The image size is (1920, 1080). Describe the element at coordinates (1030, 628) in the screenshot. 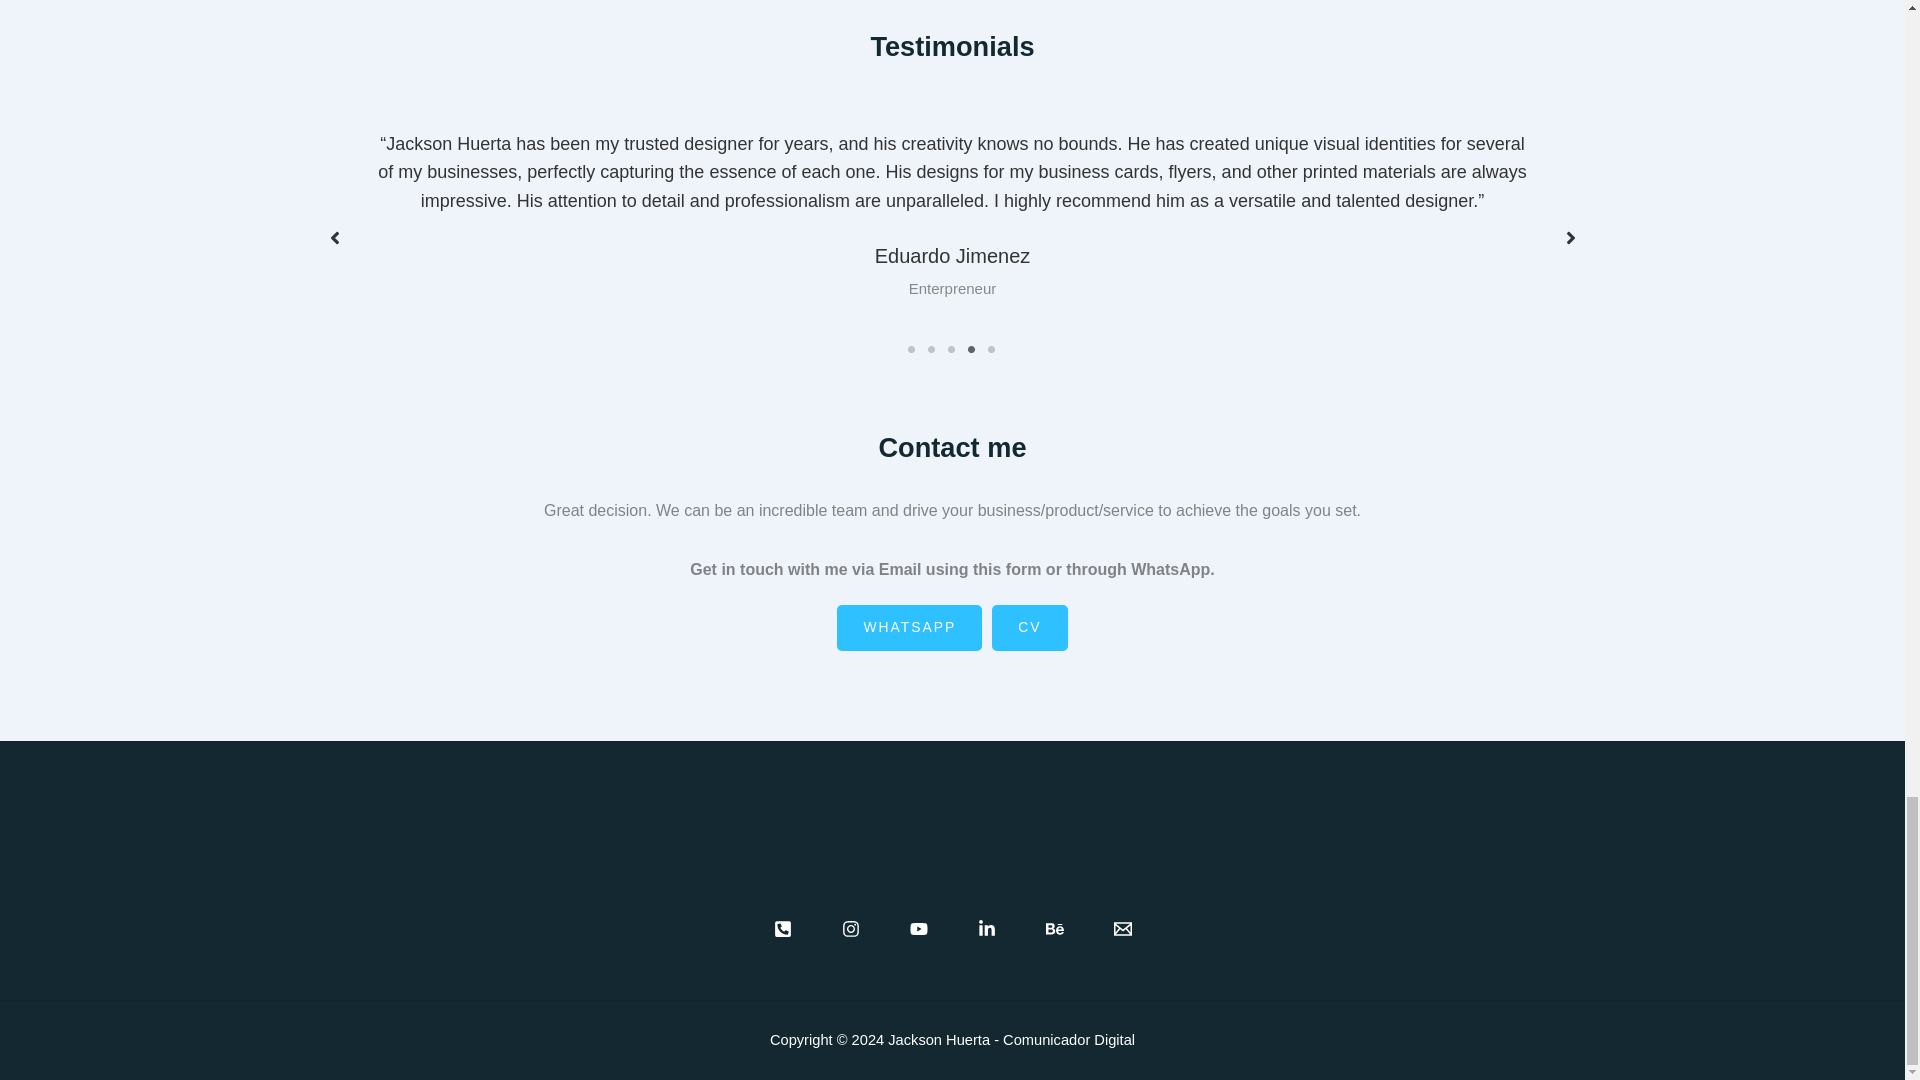

I see `CV` at that location.